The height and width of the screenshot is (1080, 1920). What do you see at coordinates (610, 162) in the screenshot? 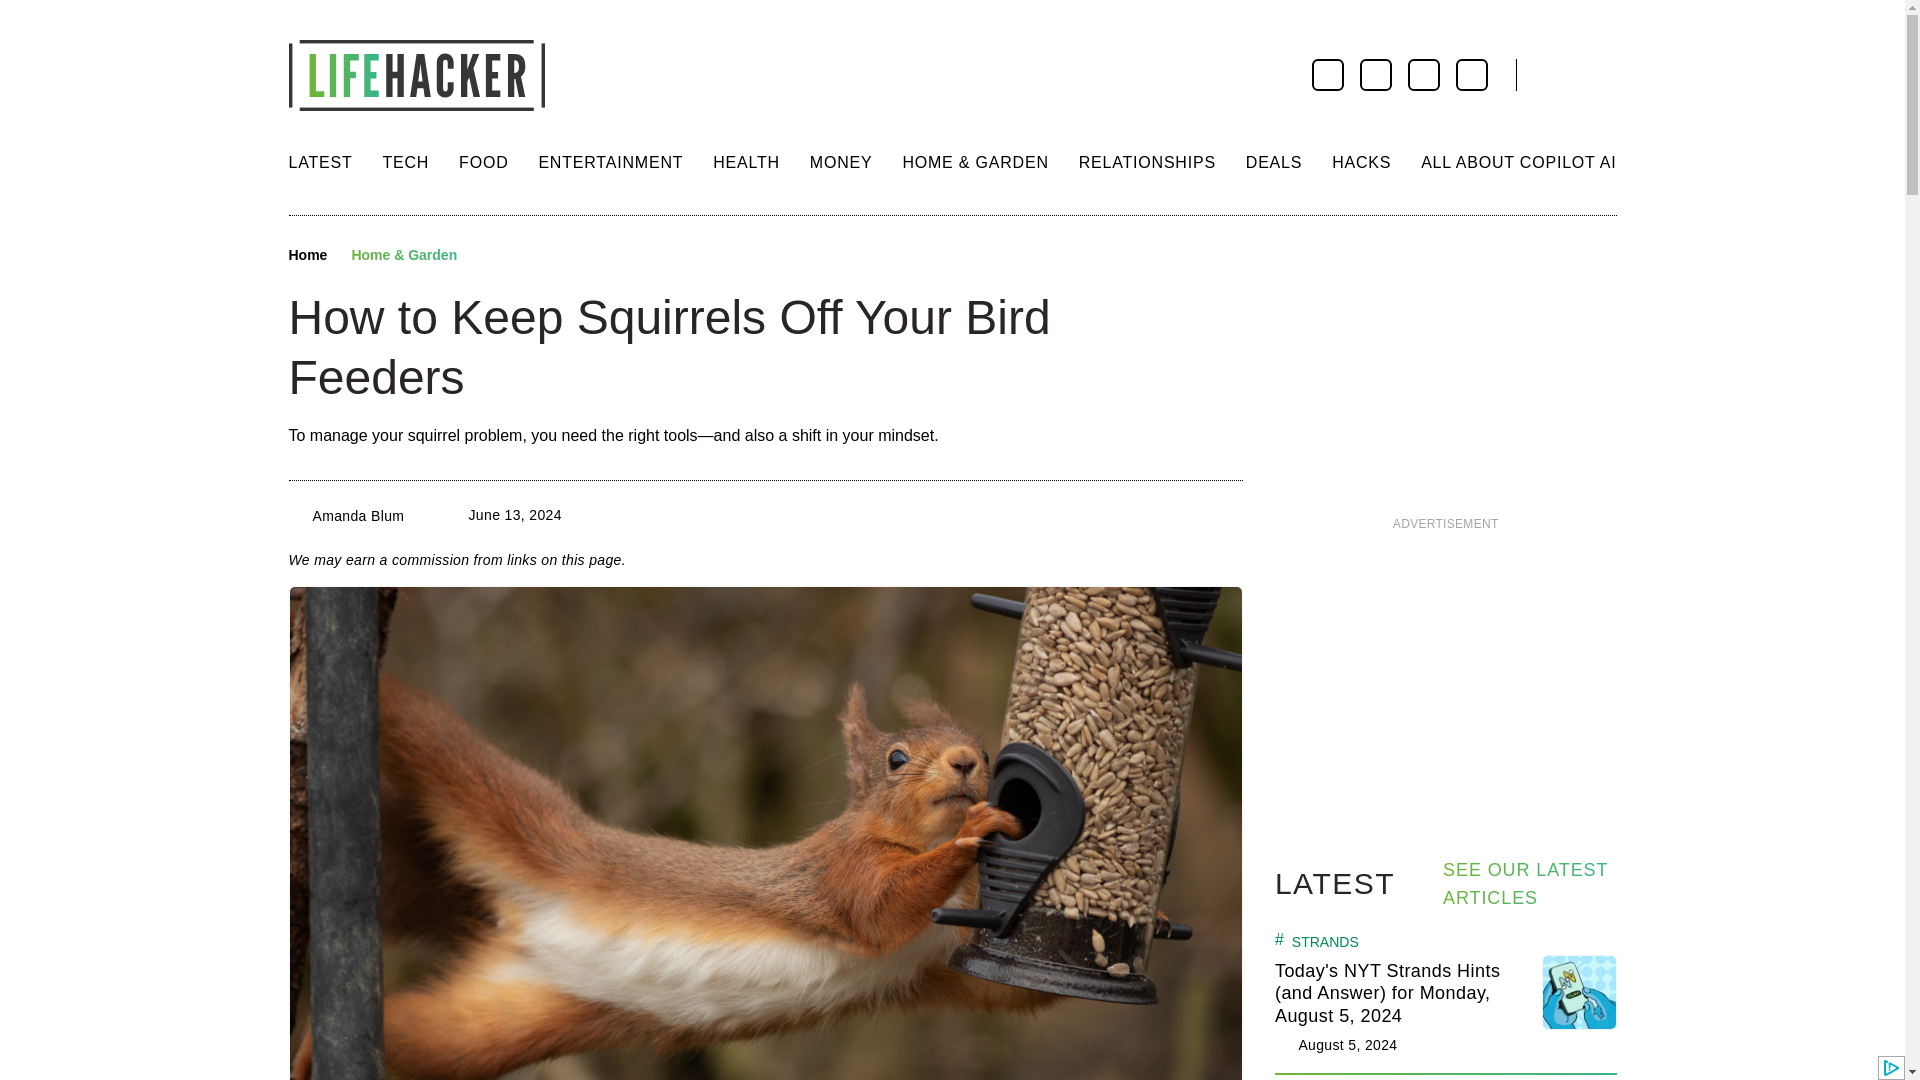
I see `ENTERTAINMENT` at bounding box center [610, 162].